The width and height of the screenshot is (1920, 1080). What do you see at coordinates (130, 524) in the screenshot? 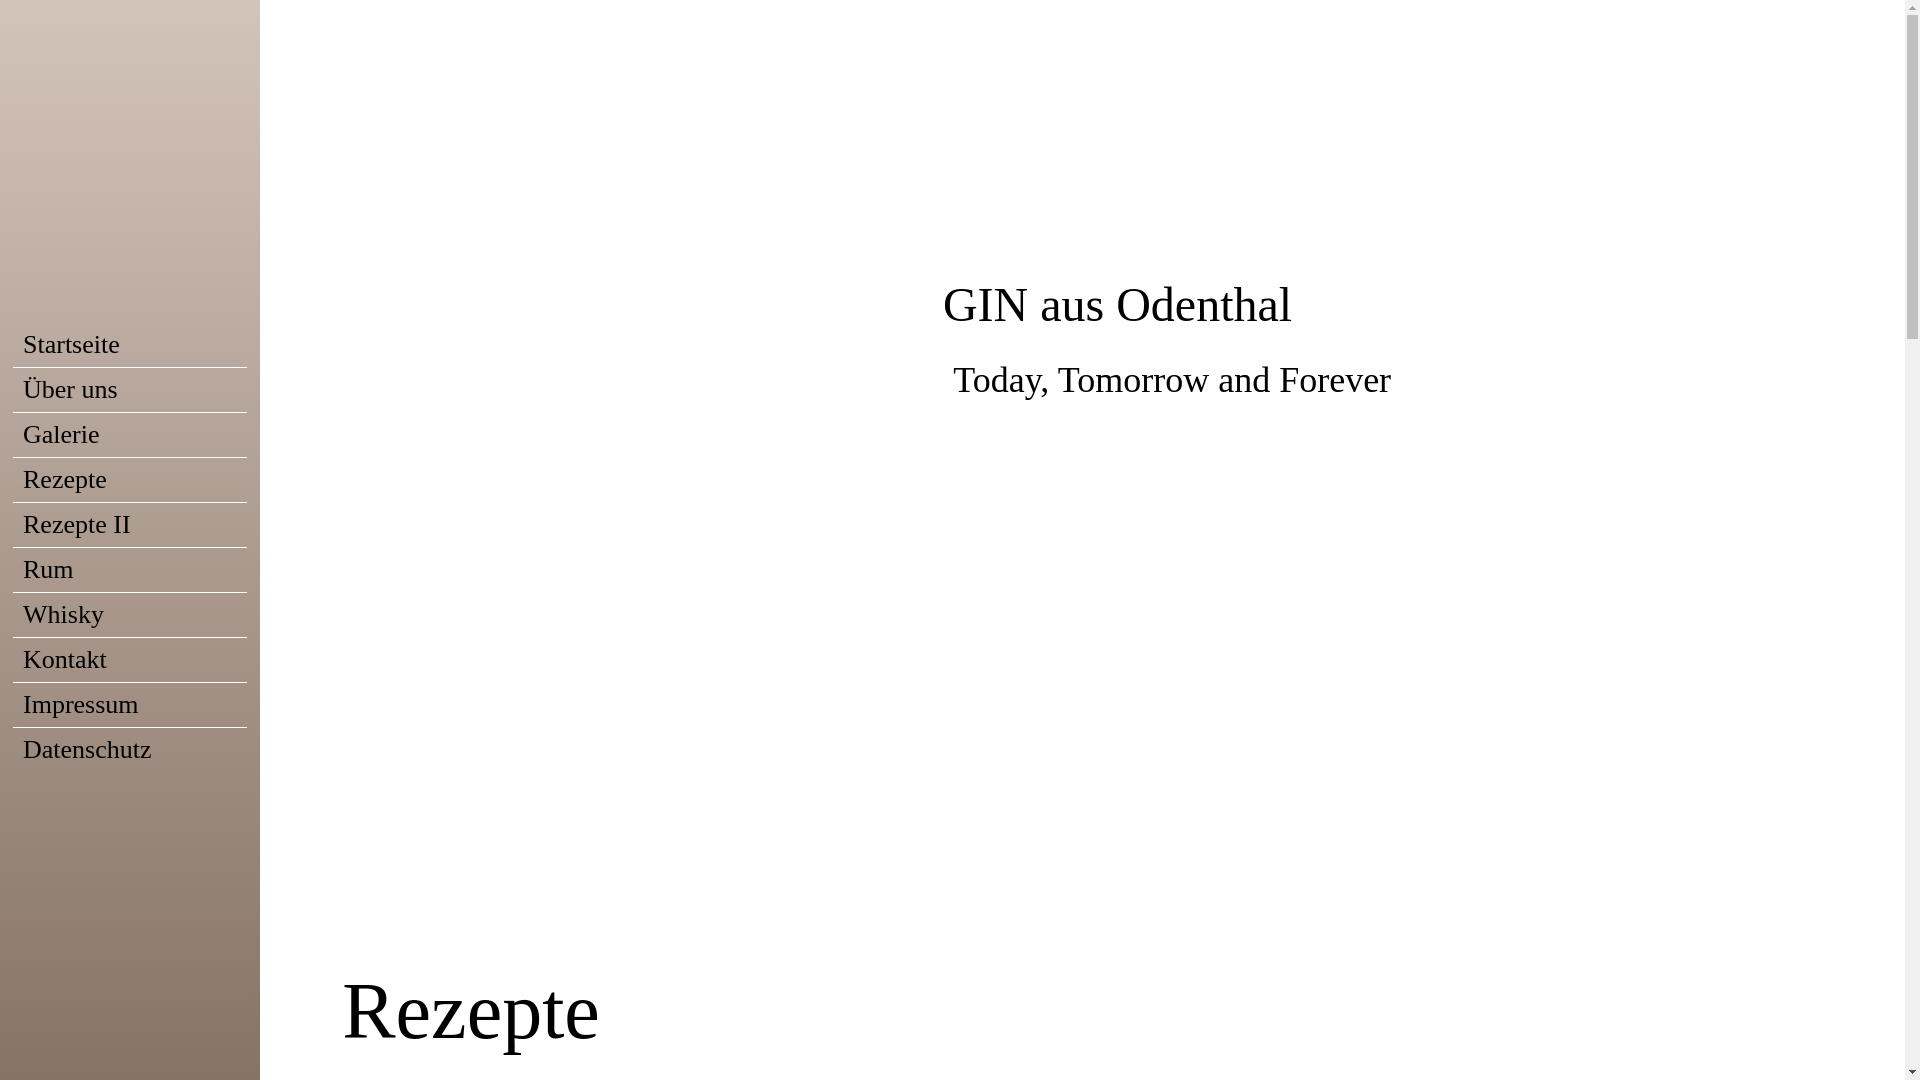
I see `Rezepte II` at bounding box center [130, 524].